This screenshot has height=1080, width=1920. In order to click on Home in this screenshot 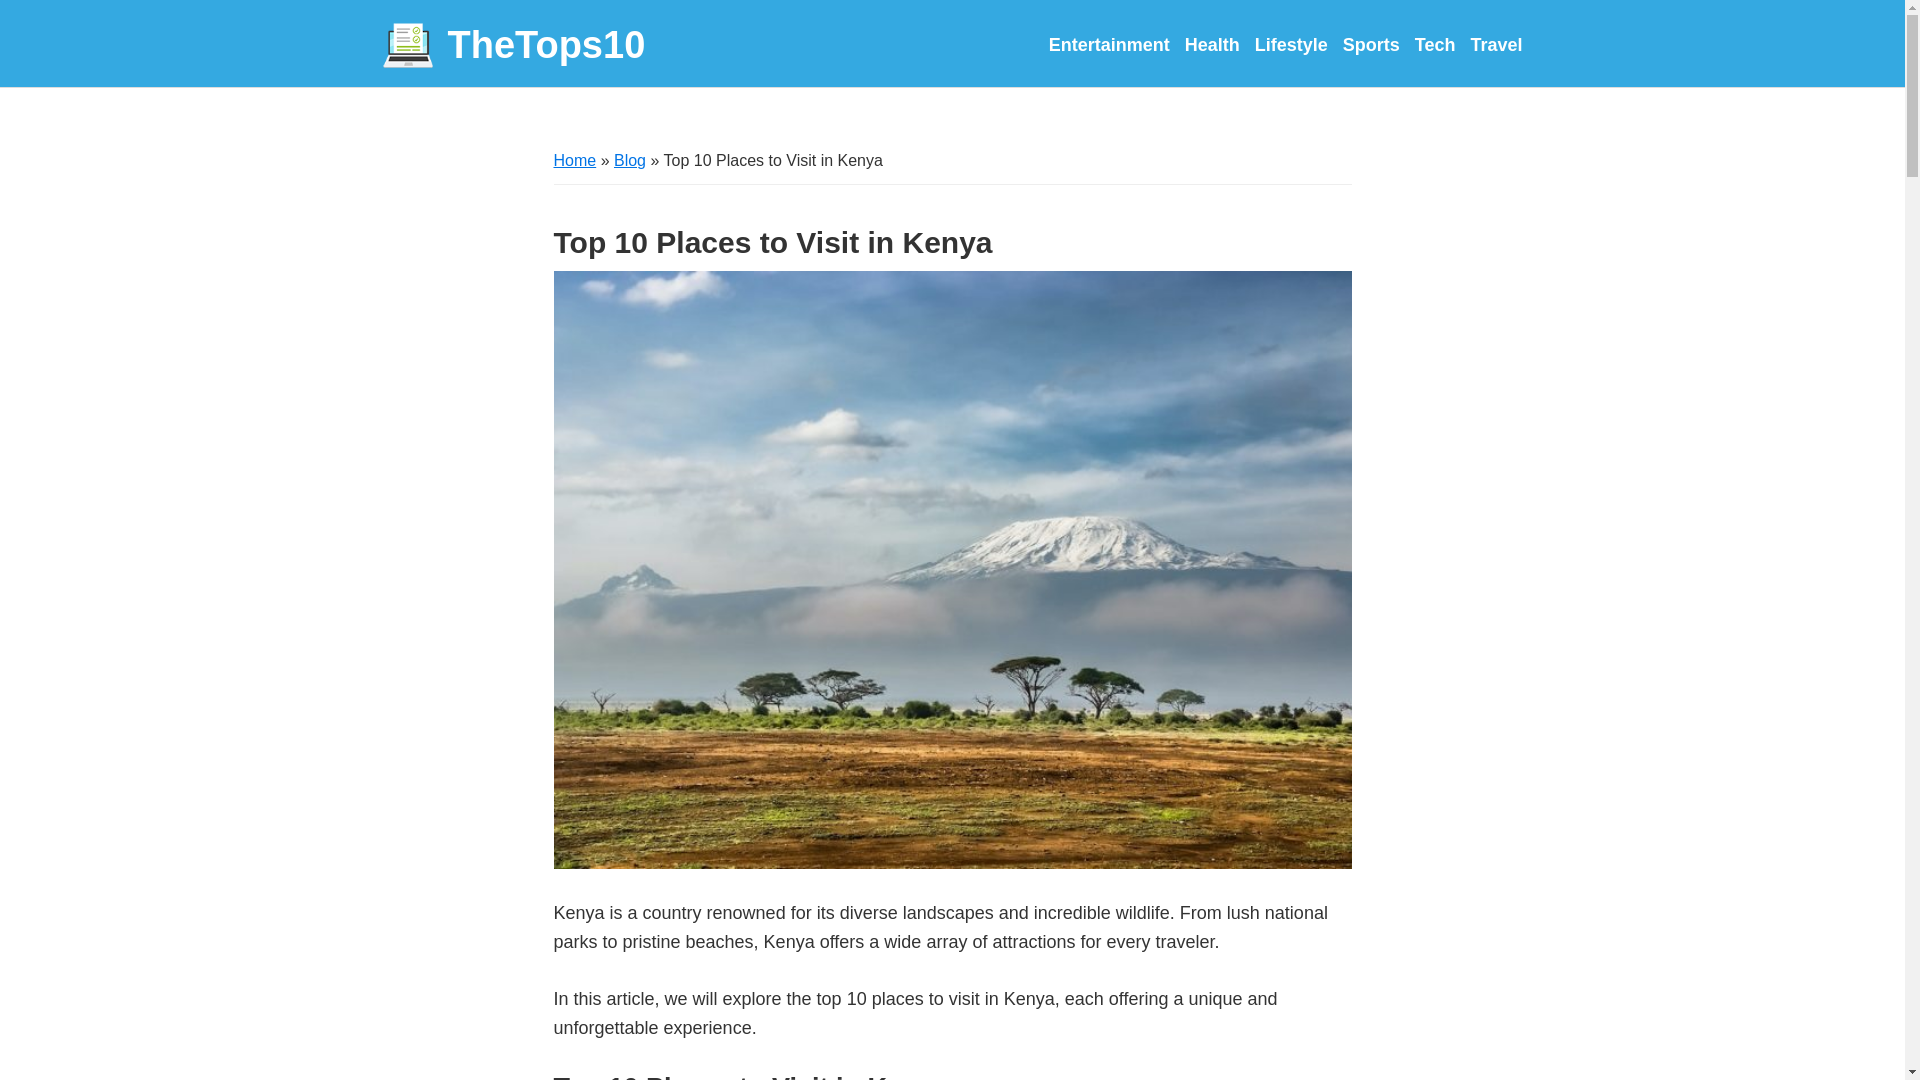, I will do `click(576, 160)`.